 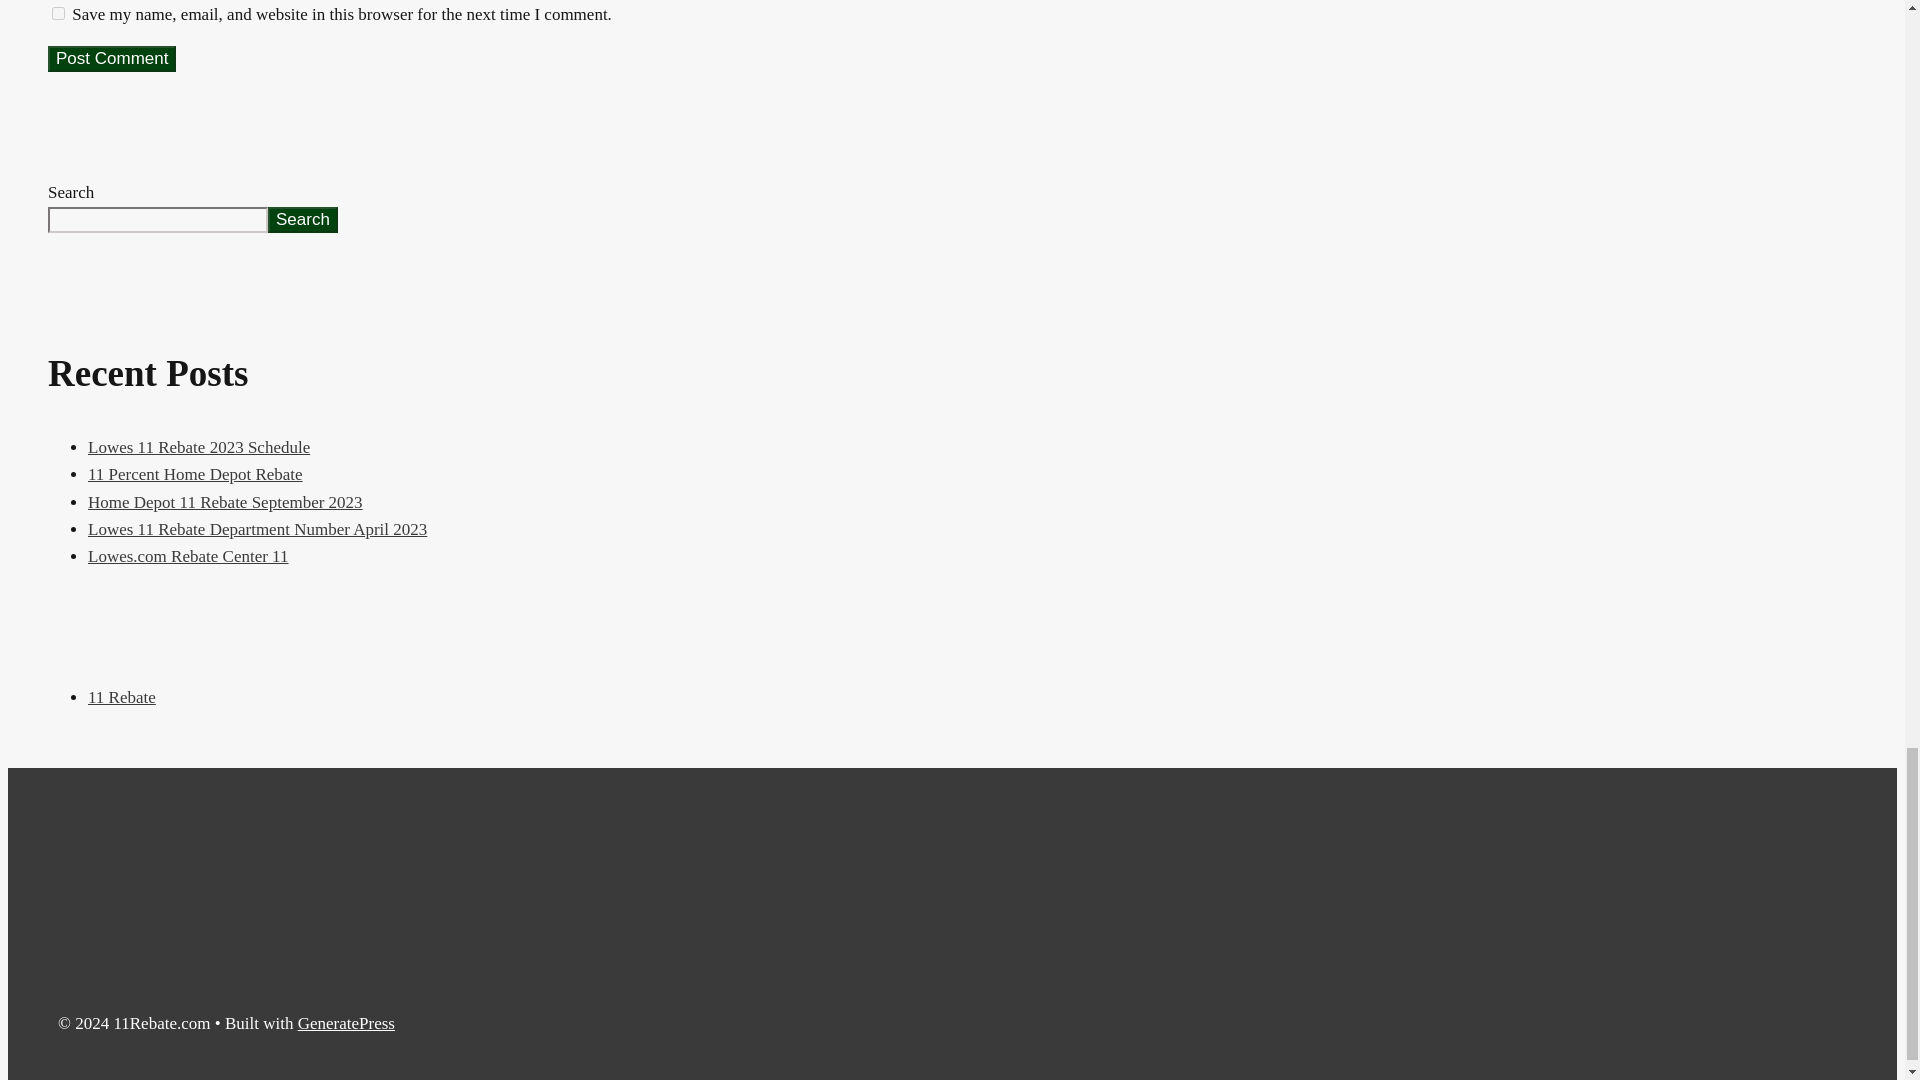 What do you see at coordinates (346, 1023) in the screenshot?
I see `GeneratePress` at bounding box center [346, 1023].